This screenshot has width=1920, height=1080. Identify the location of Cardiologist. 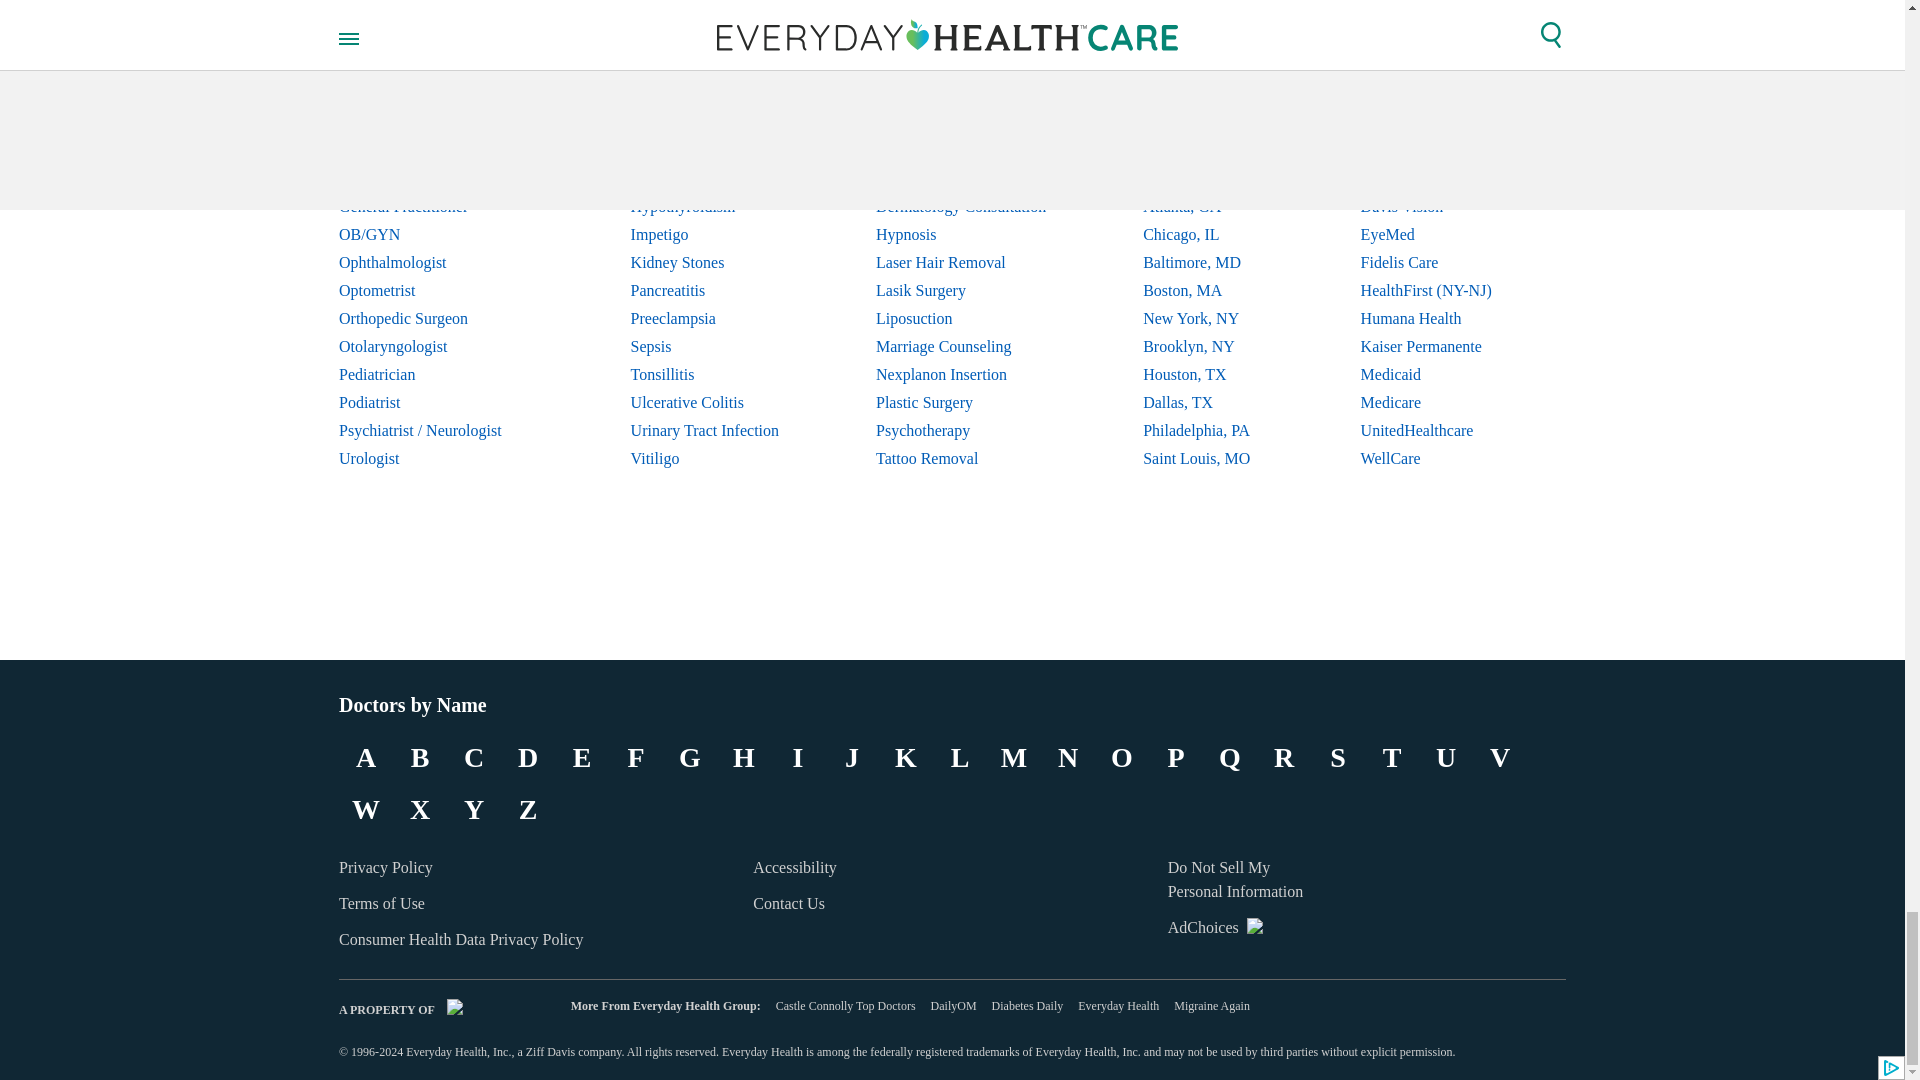
(436, 95).